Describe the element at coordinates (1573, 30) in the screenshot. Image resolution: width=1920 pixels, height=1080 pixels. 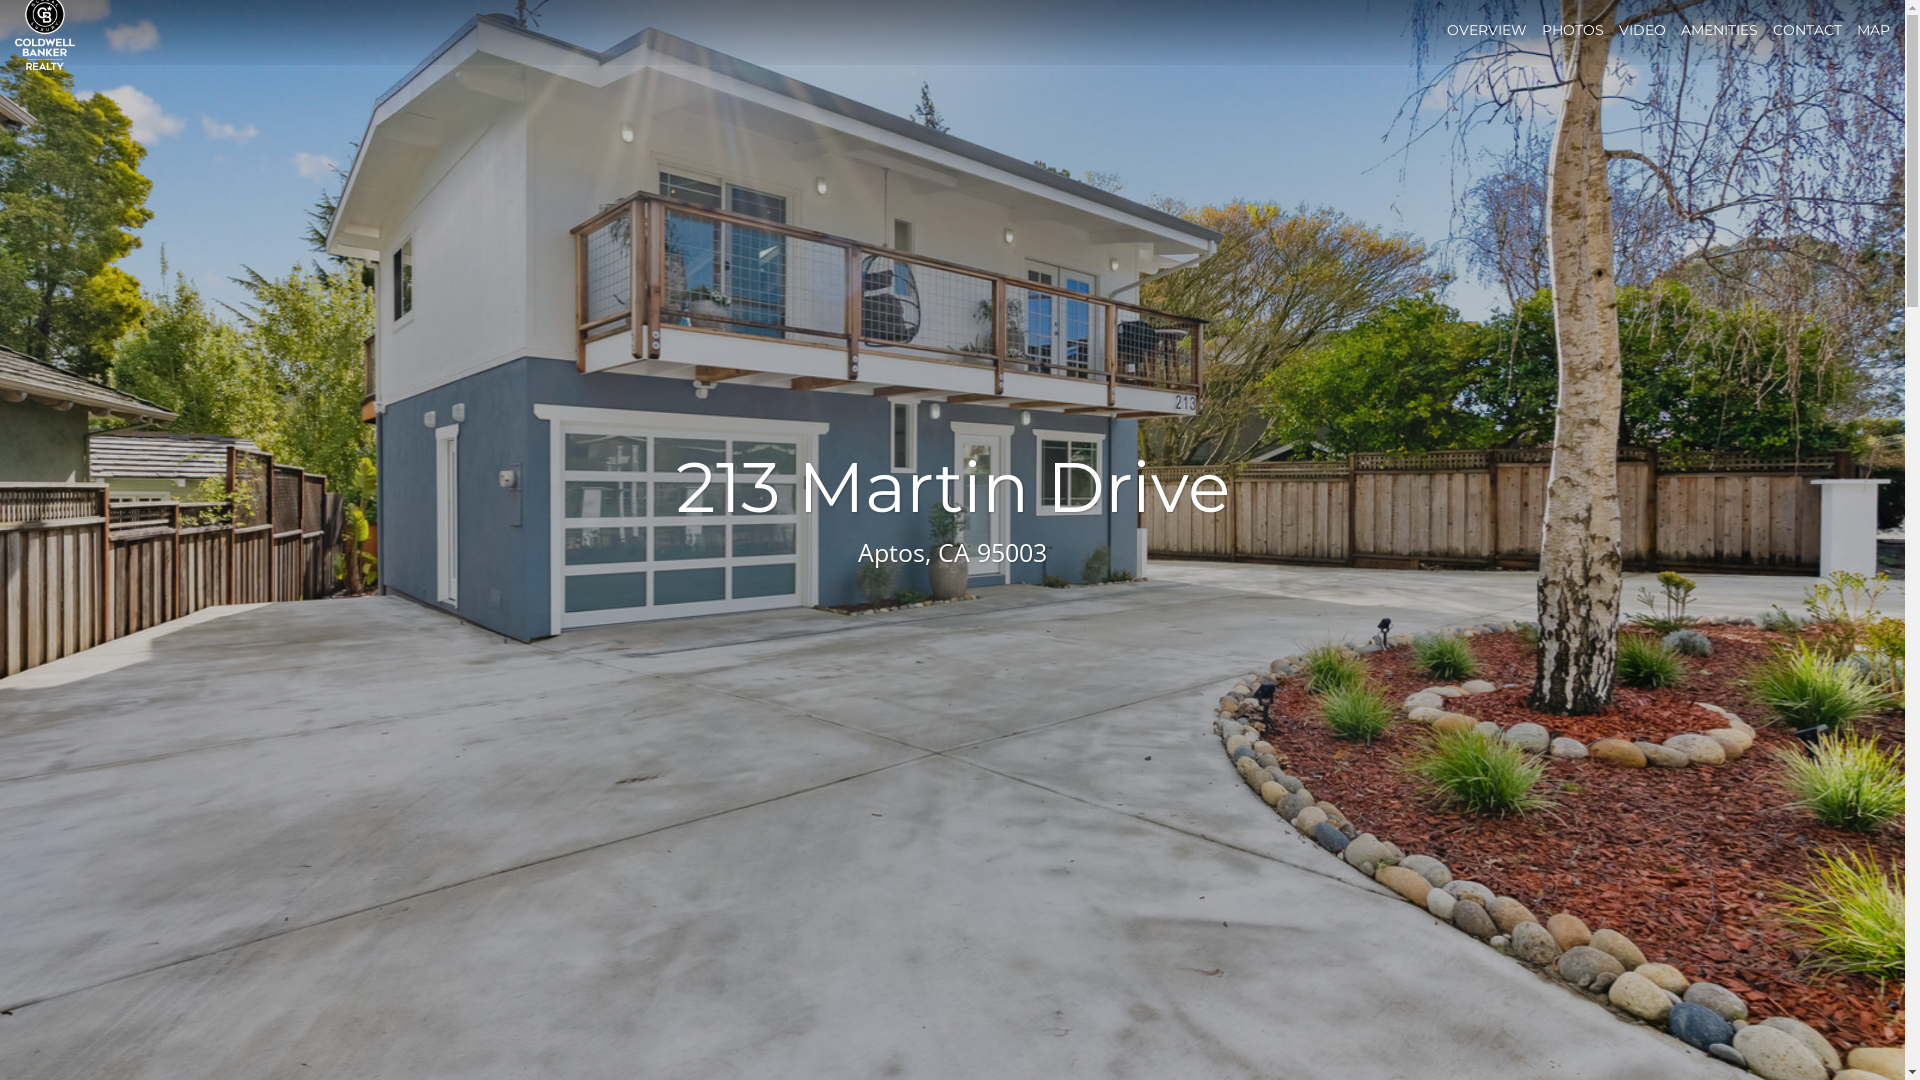
I see `PHOTOS` at that location.